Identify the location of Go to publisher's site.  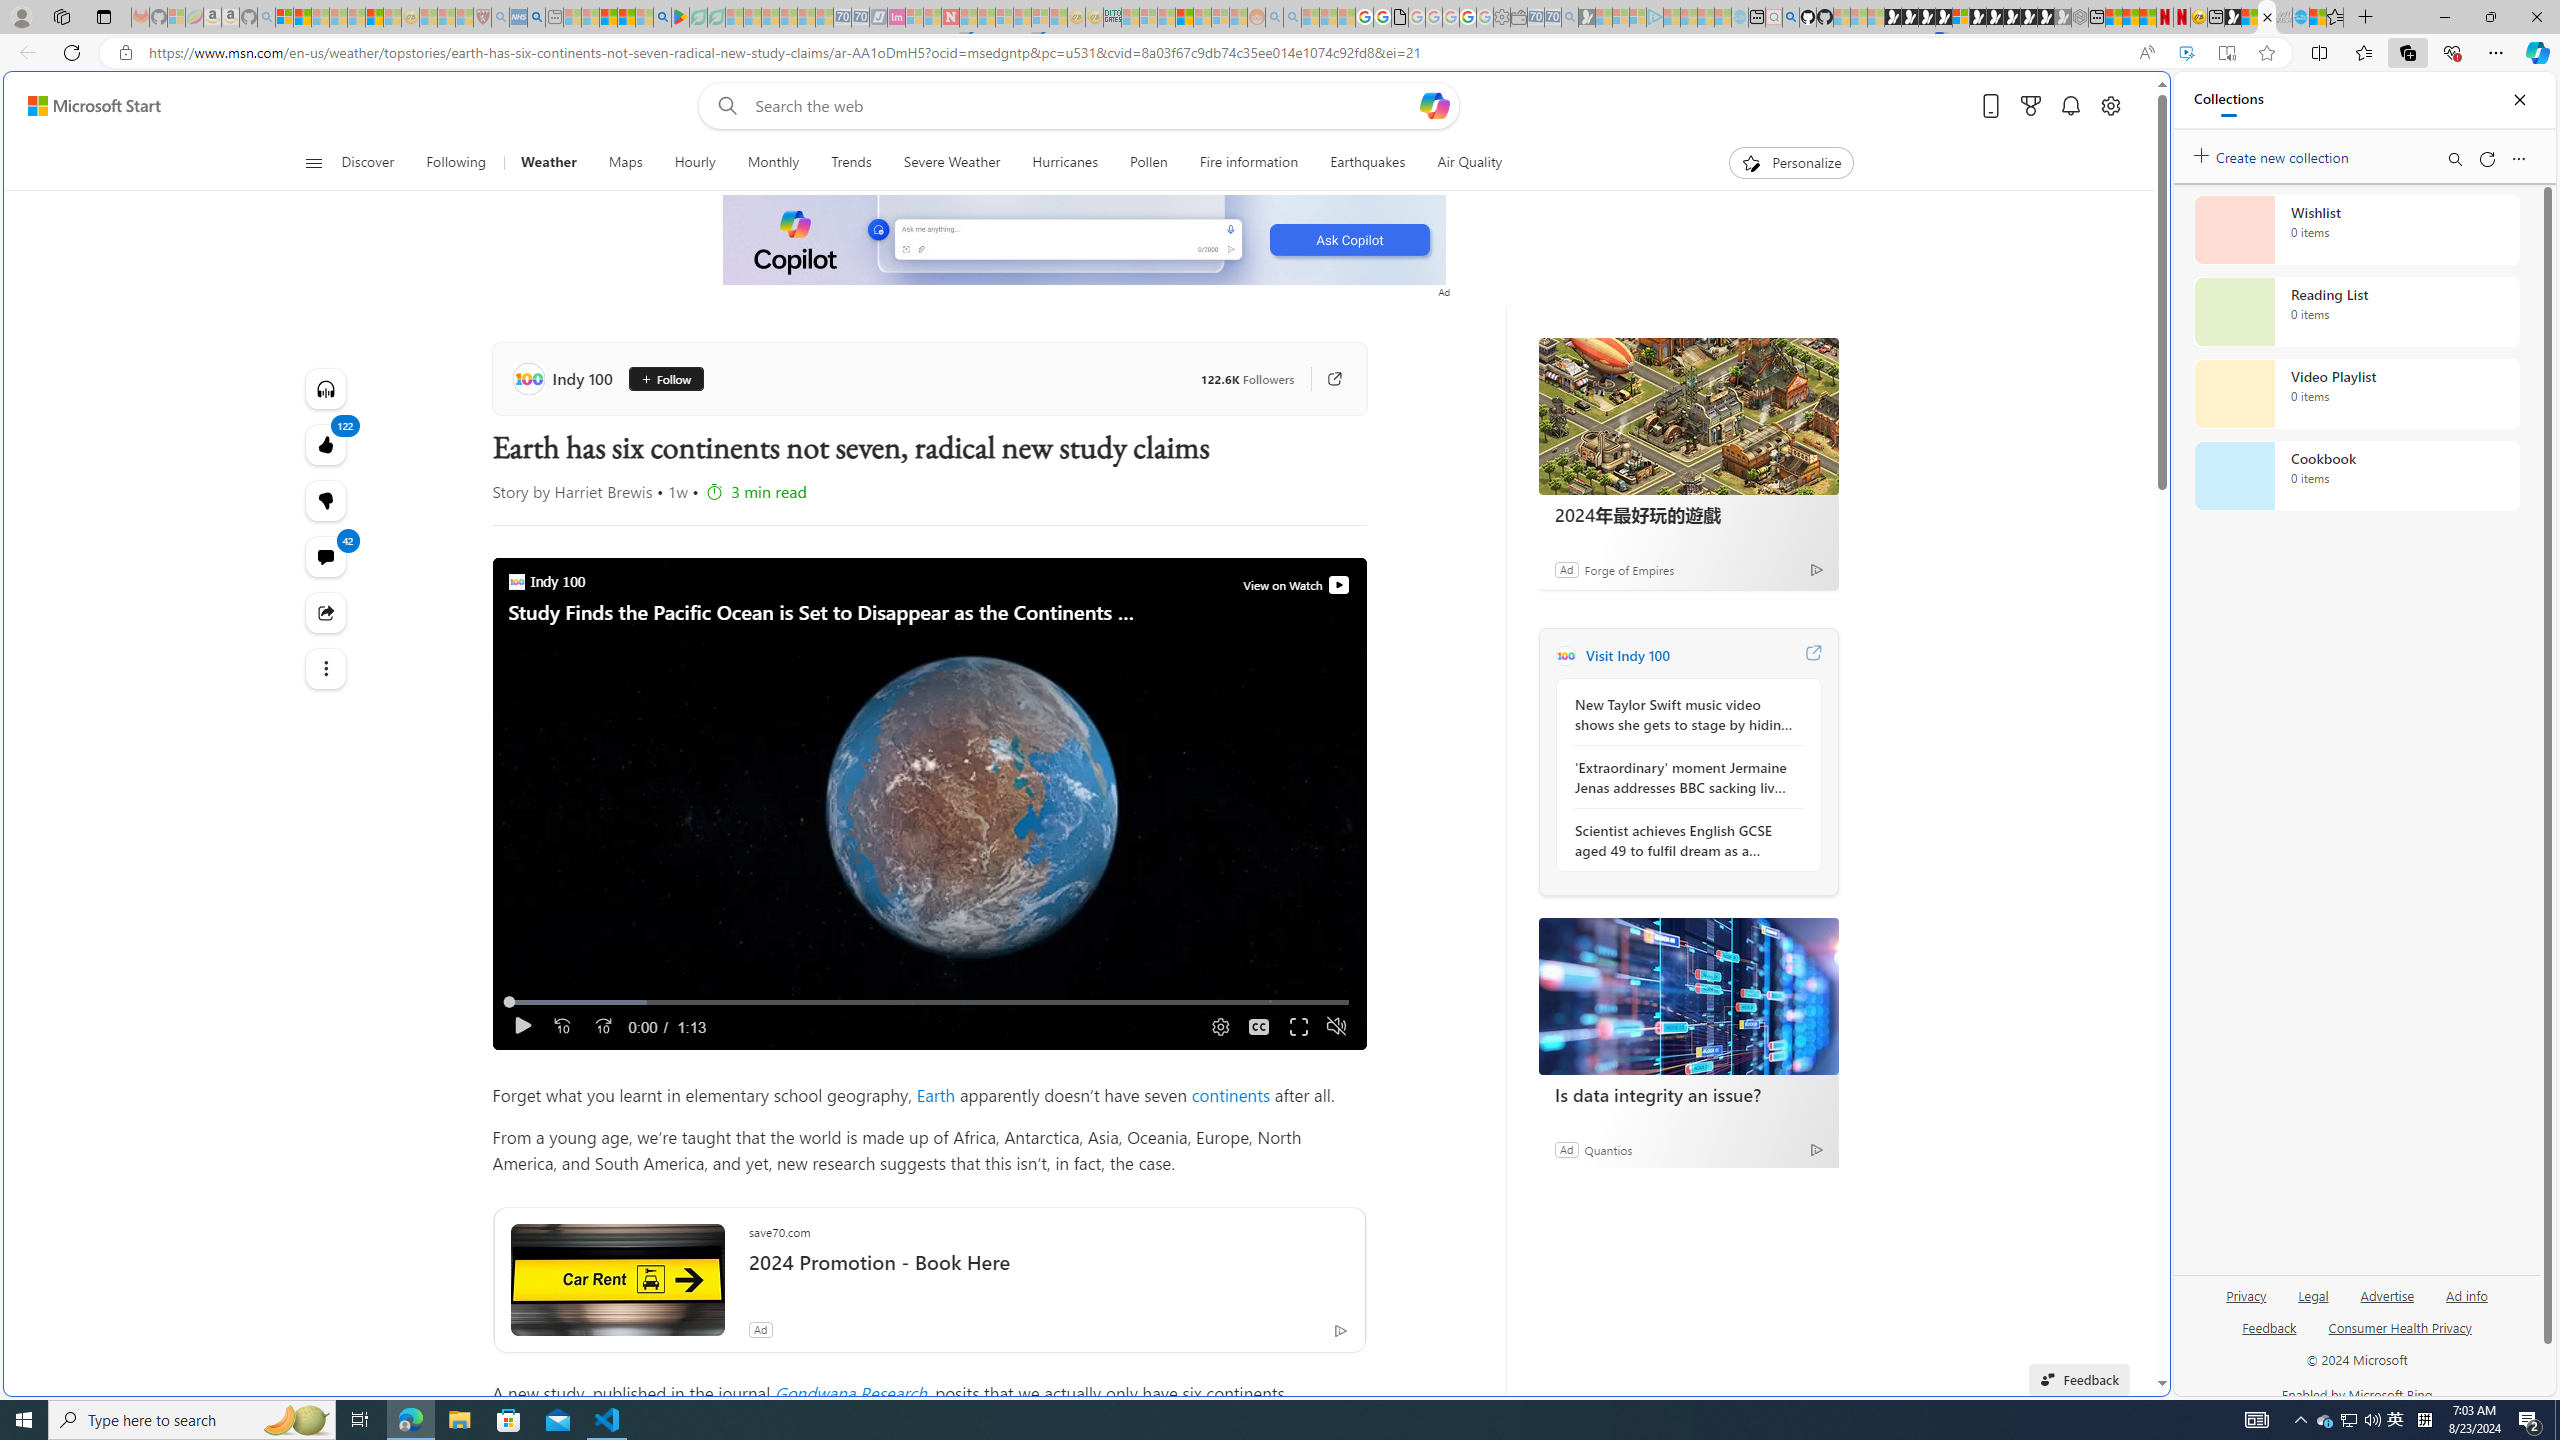
(1323, 379).